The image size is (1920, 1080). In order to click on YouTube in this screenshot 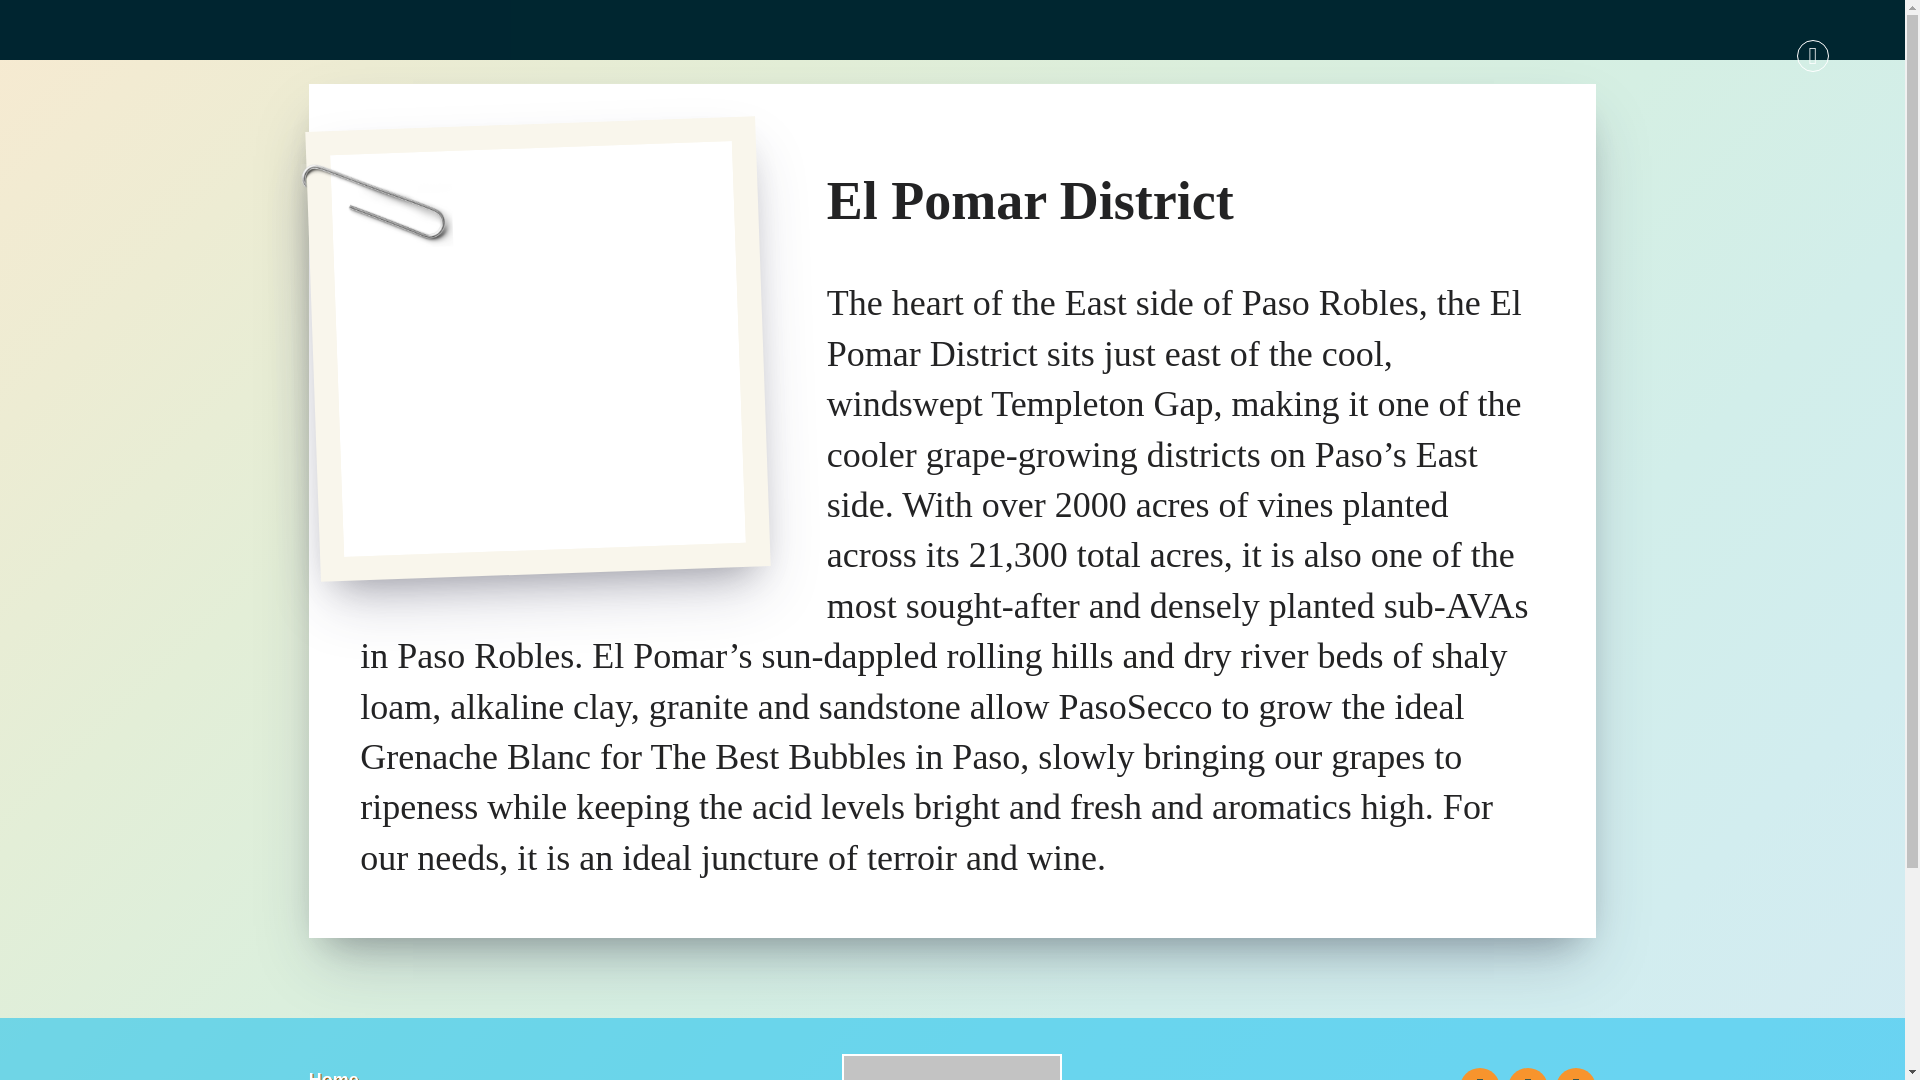, I will do `click(1575, 1074)`.